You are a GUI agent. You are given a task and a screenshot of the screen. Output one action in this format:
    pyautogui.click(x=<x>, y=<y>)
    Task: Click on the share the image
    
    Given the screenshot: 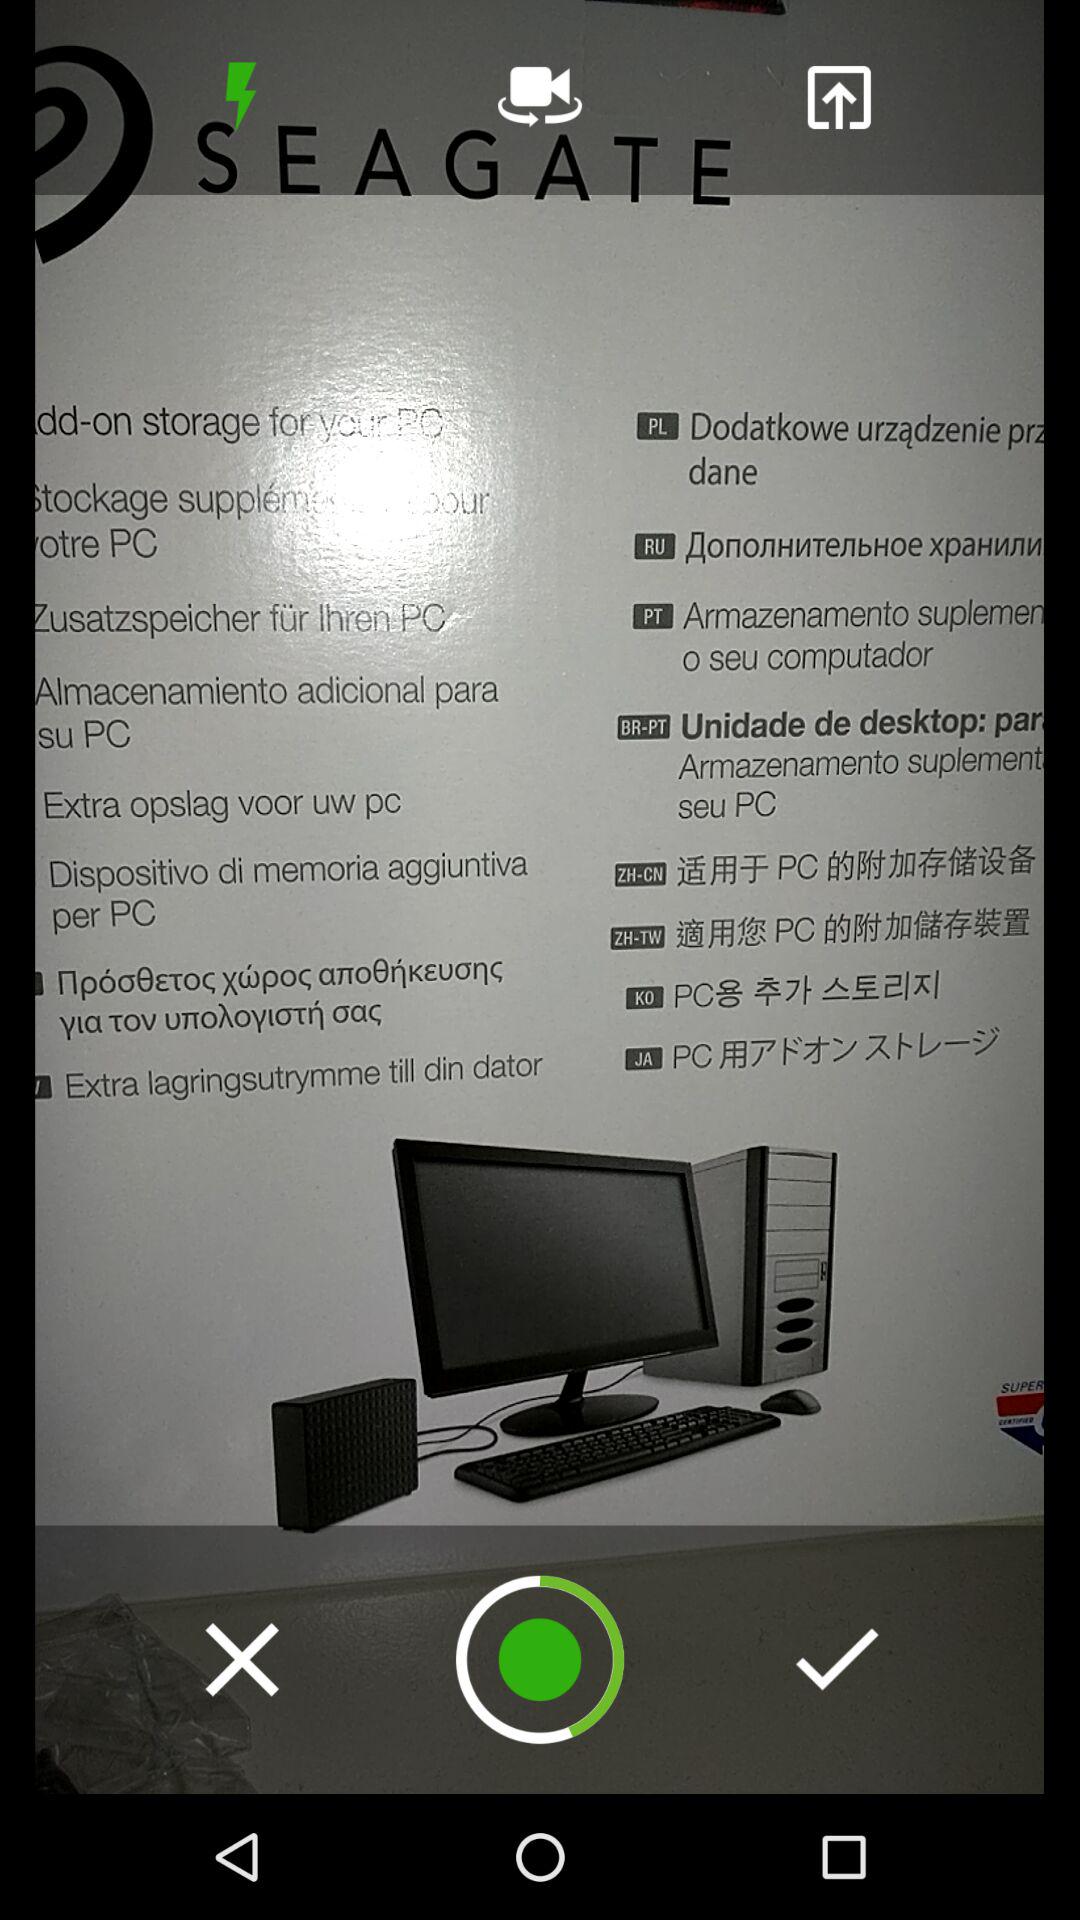 What is the action you would take?
    pyautogui.click(x=838, y=97)
    